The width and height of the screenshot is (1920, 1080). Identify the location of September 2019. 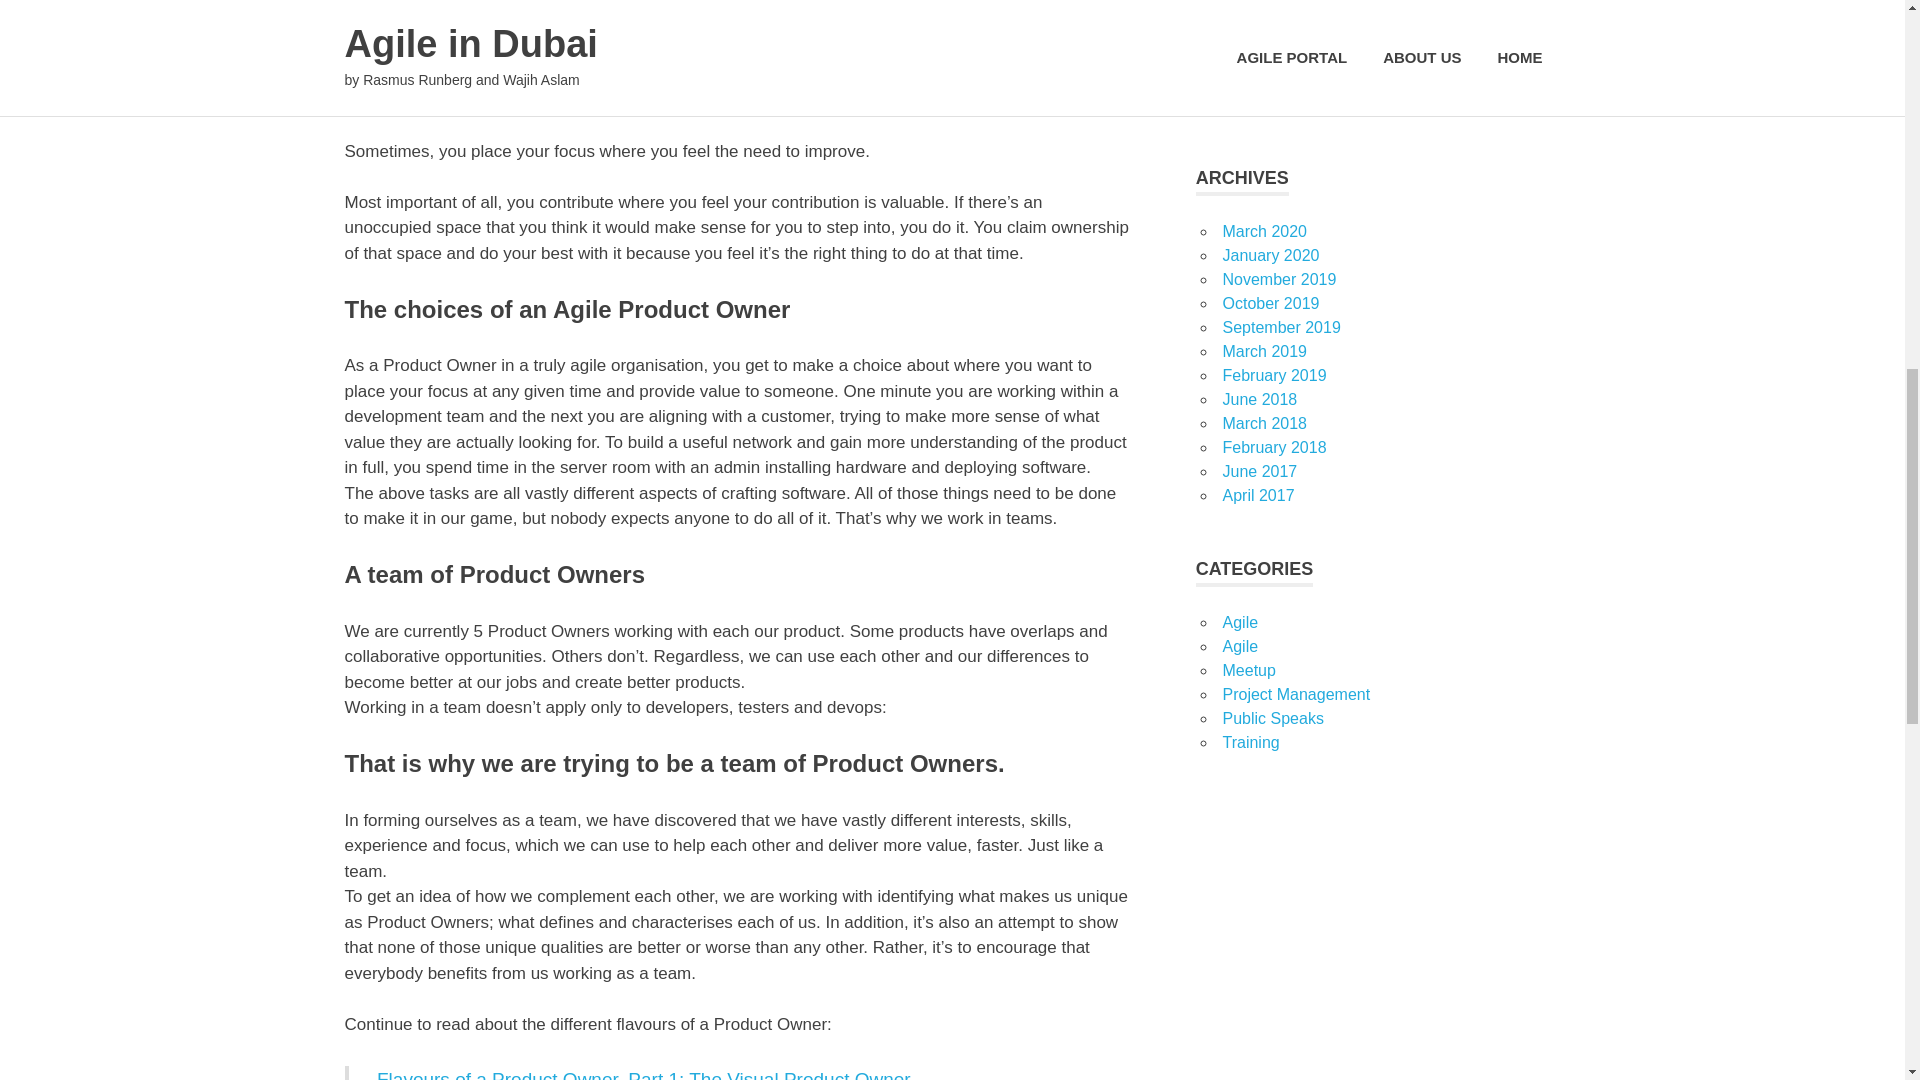
(1280, 326).